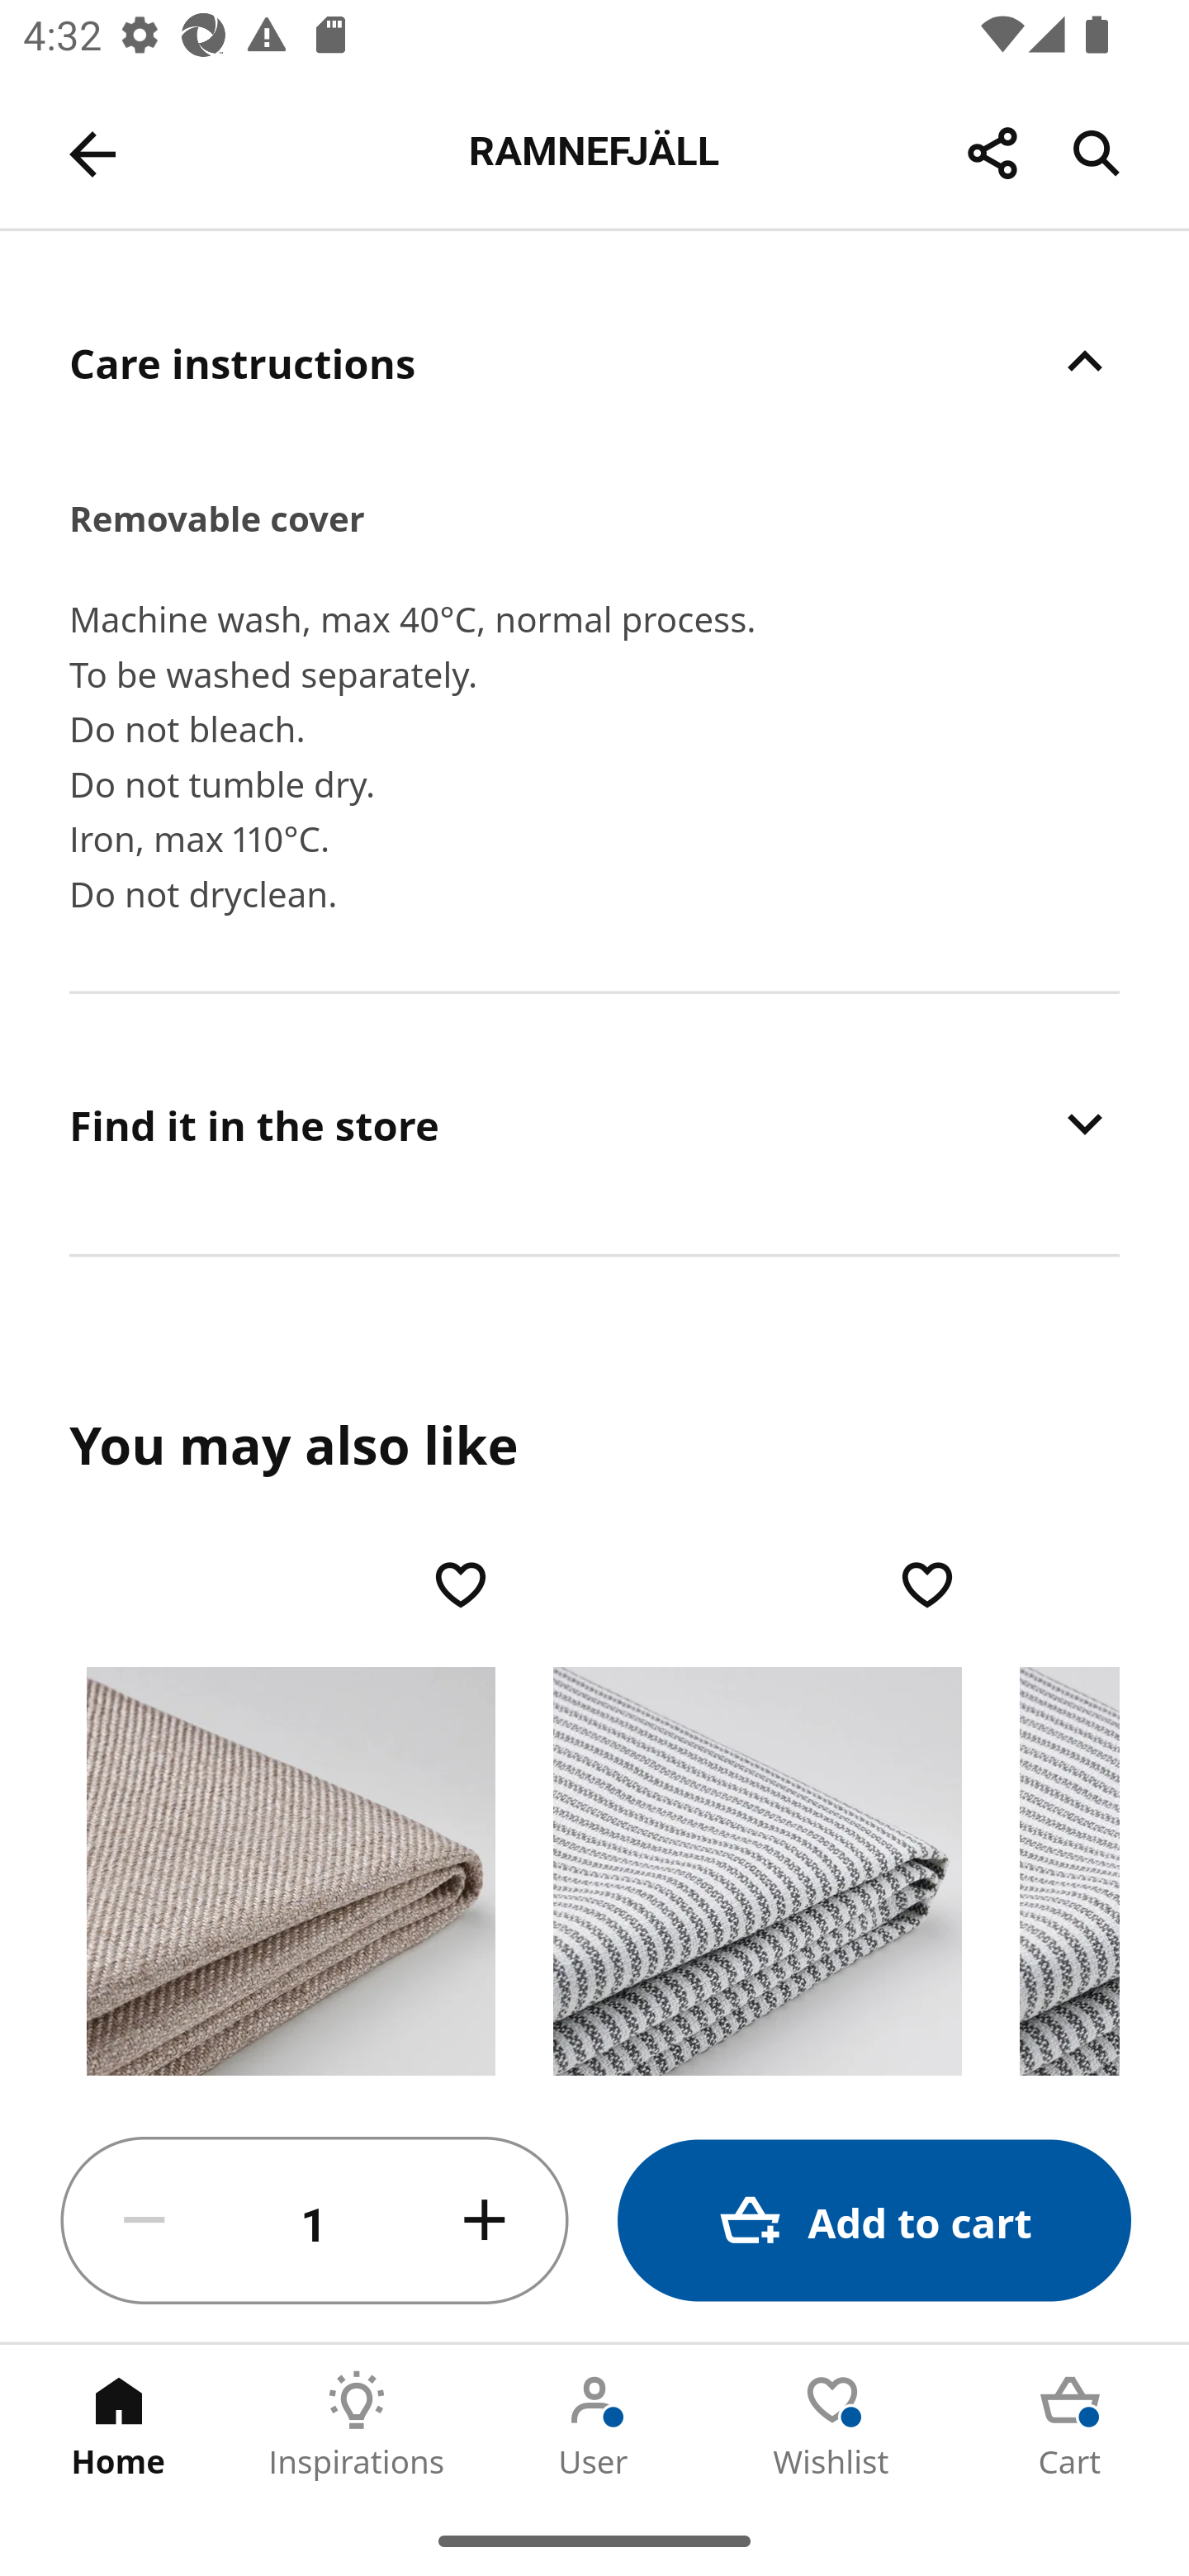 The width and height of the screenshot is (1189, 2576). I want to click on 1, so click(315, 2221).